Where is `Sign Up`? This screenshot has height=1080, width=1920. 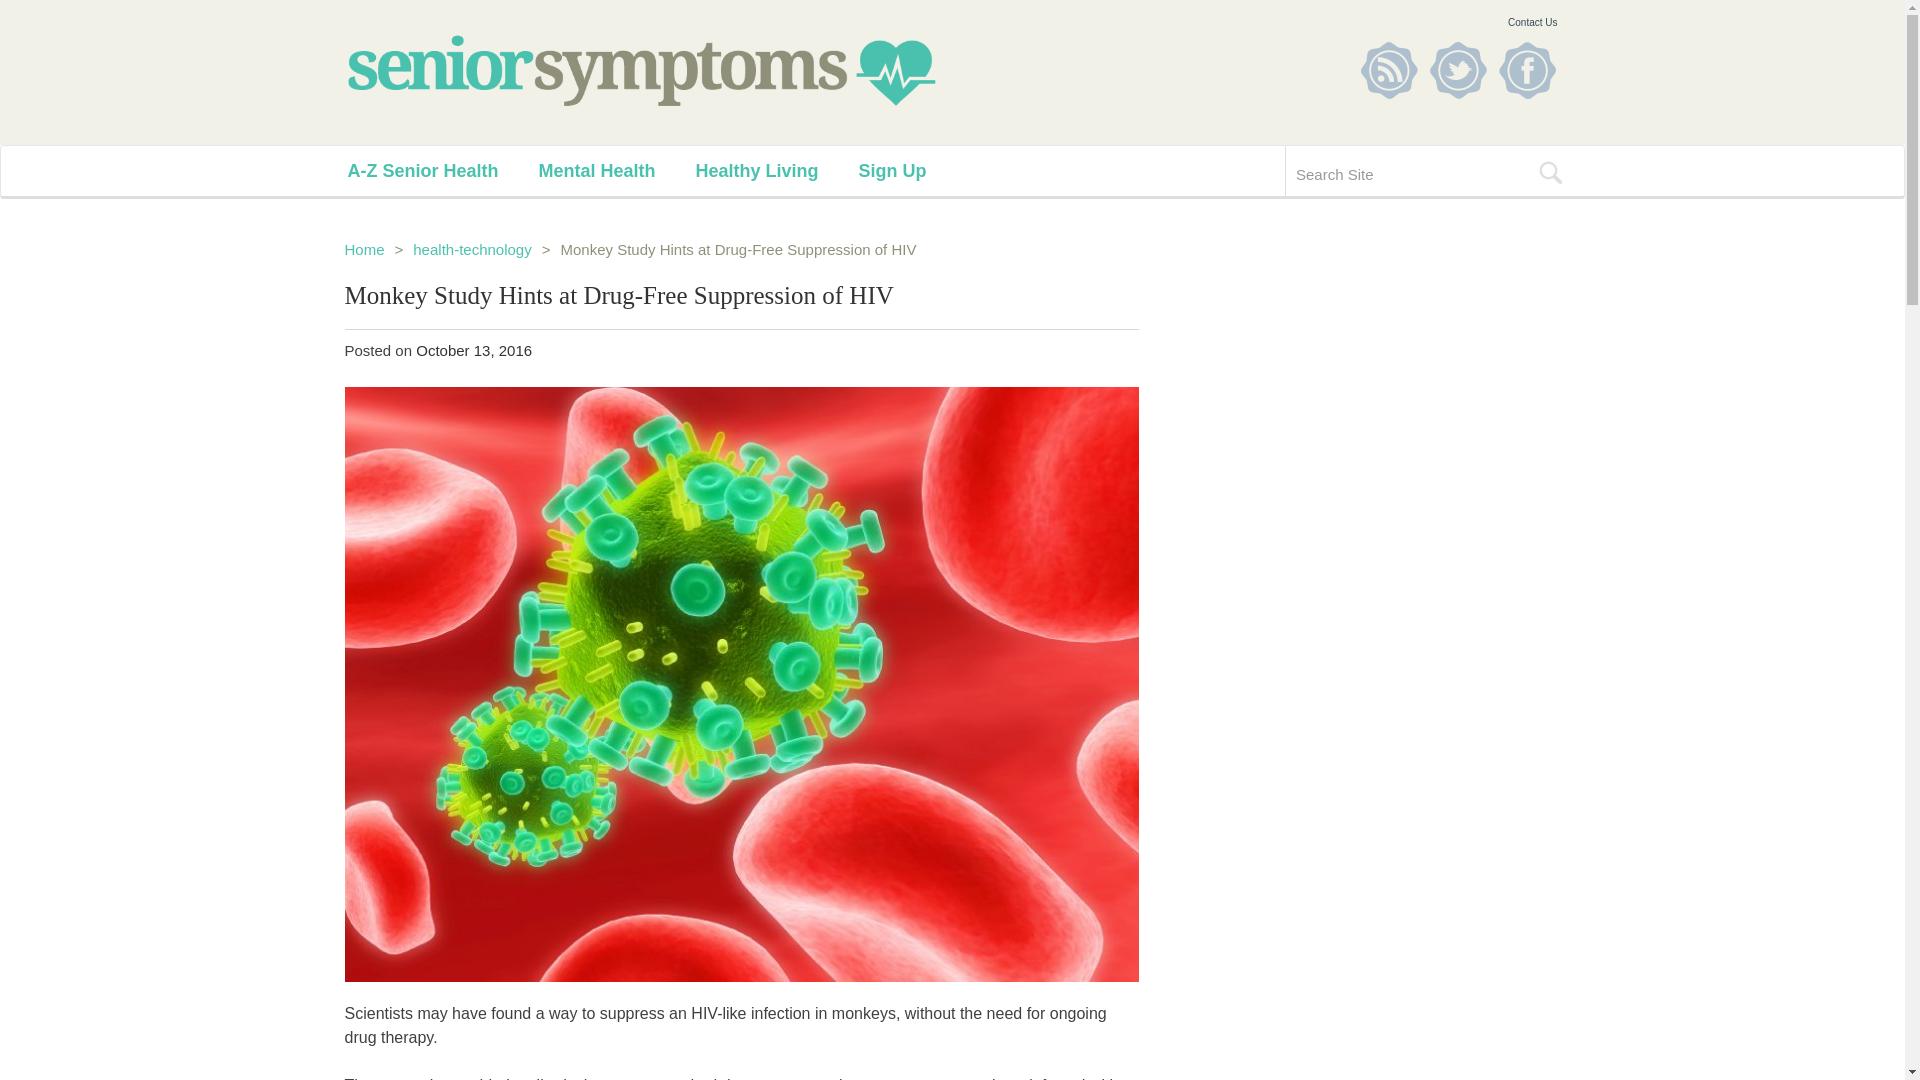
Sign Up is located at coordinates (912, 170).